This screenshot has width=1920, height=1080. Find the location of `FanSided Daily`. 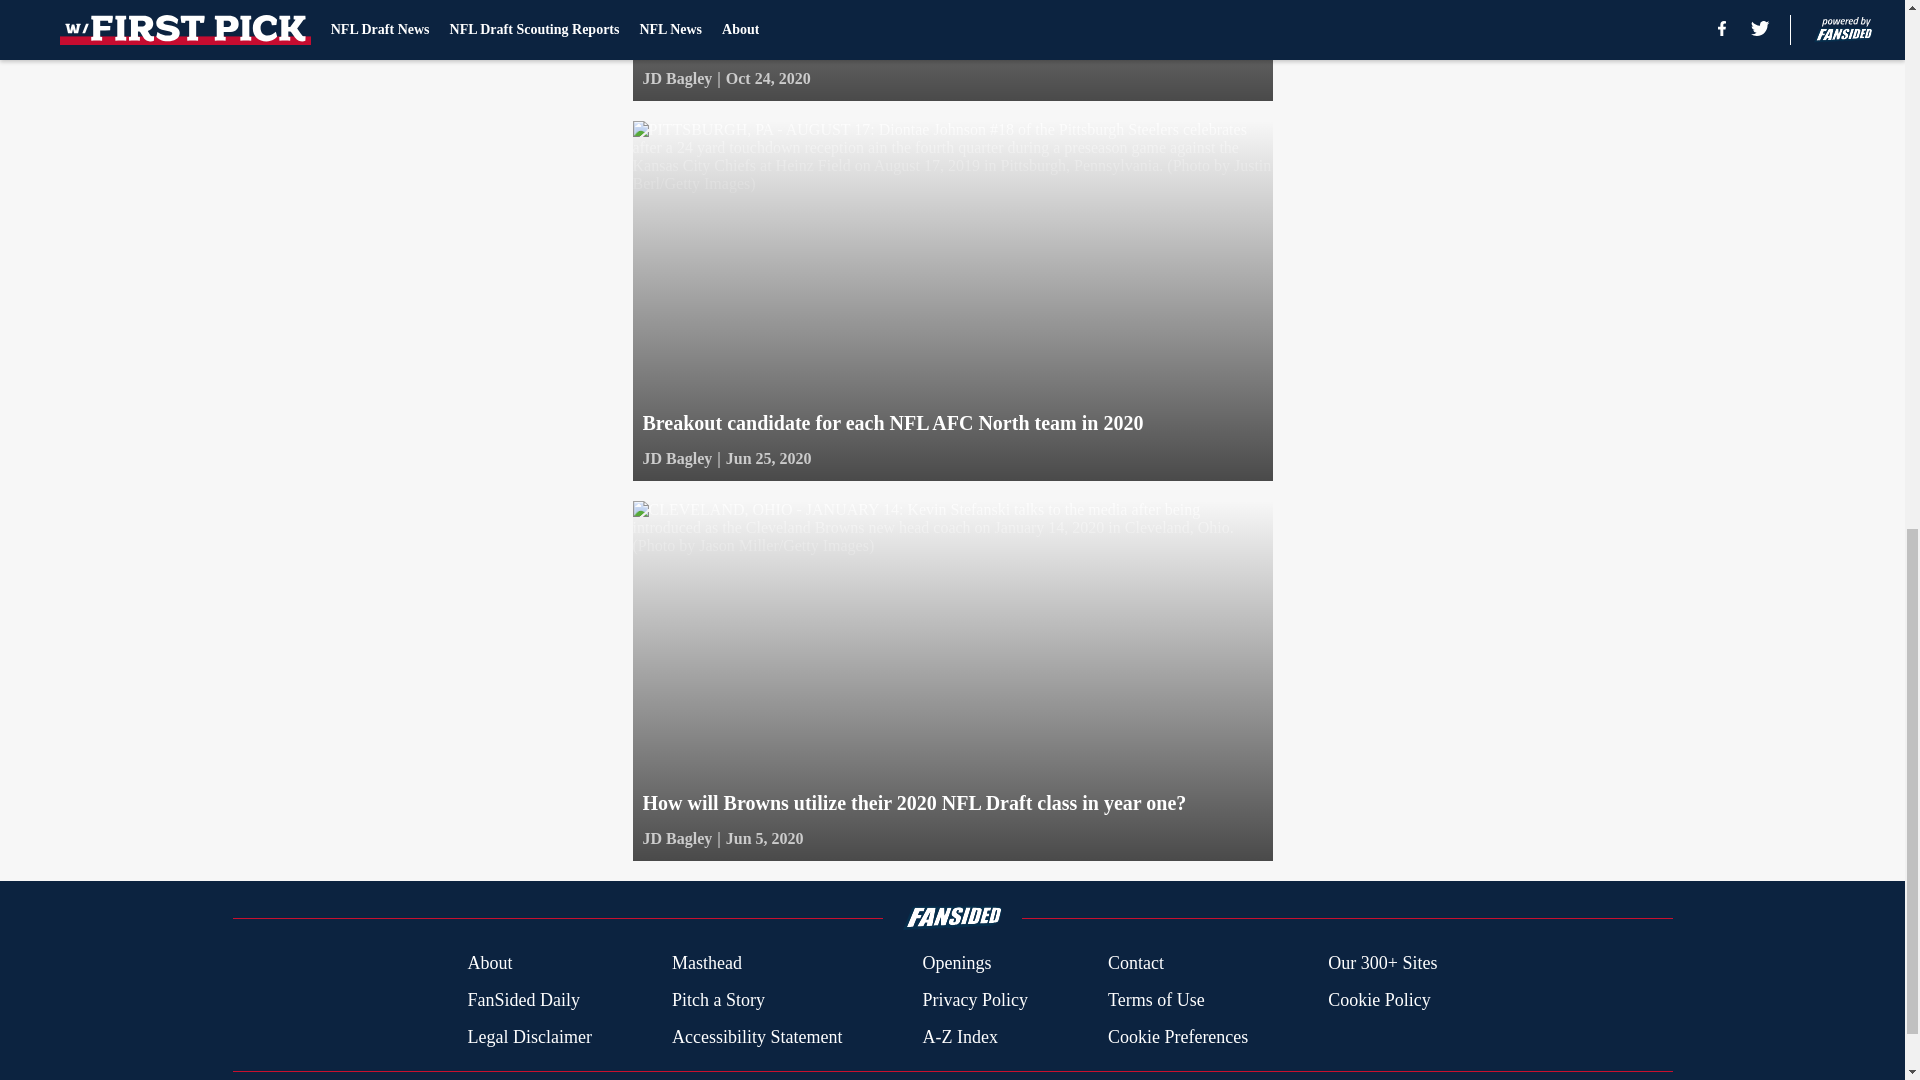

FanSided Daily is located at coordinates (522, 1000).